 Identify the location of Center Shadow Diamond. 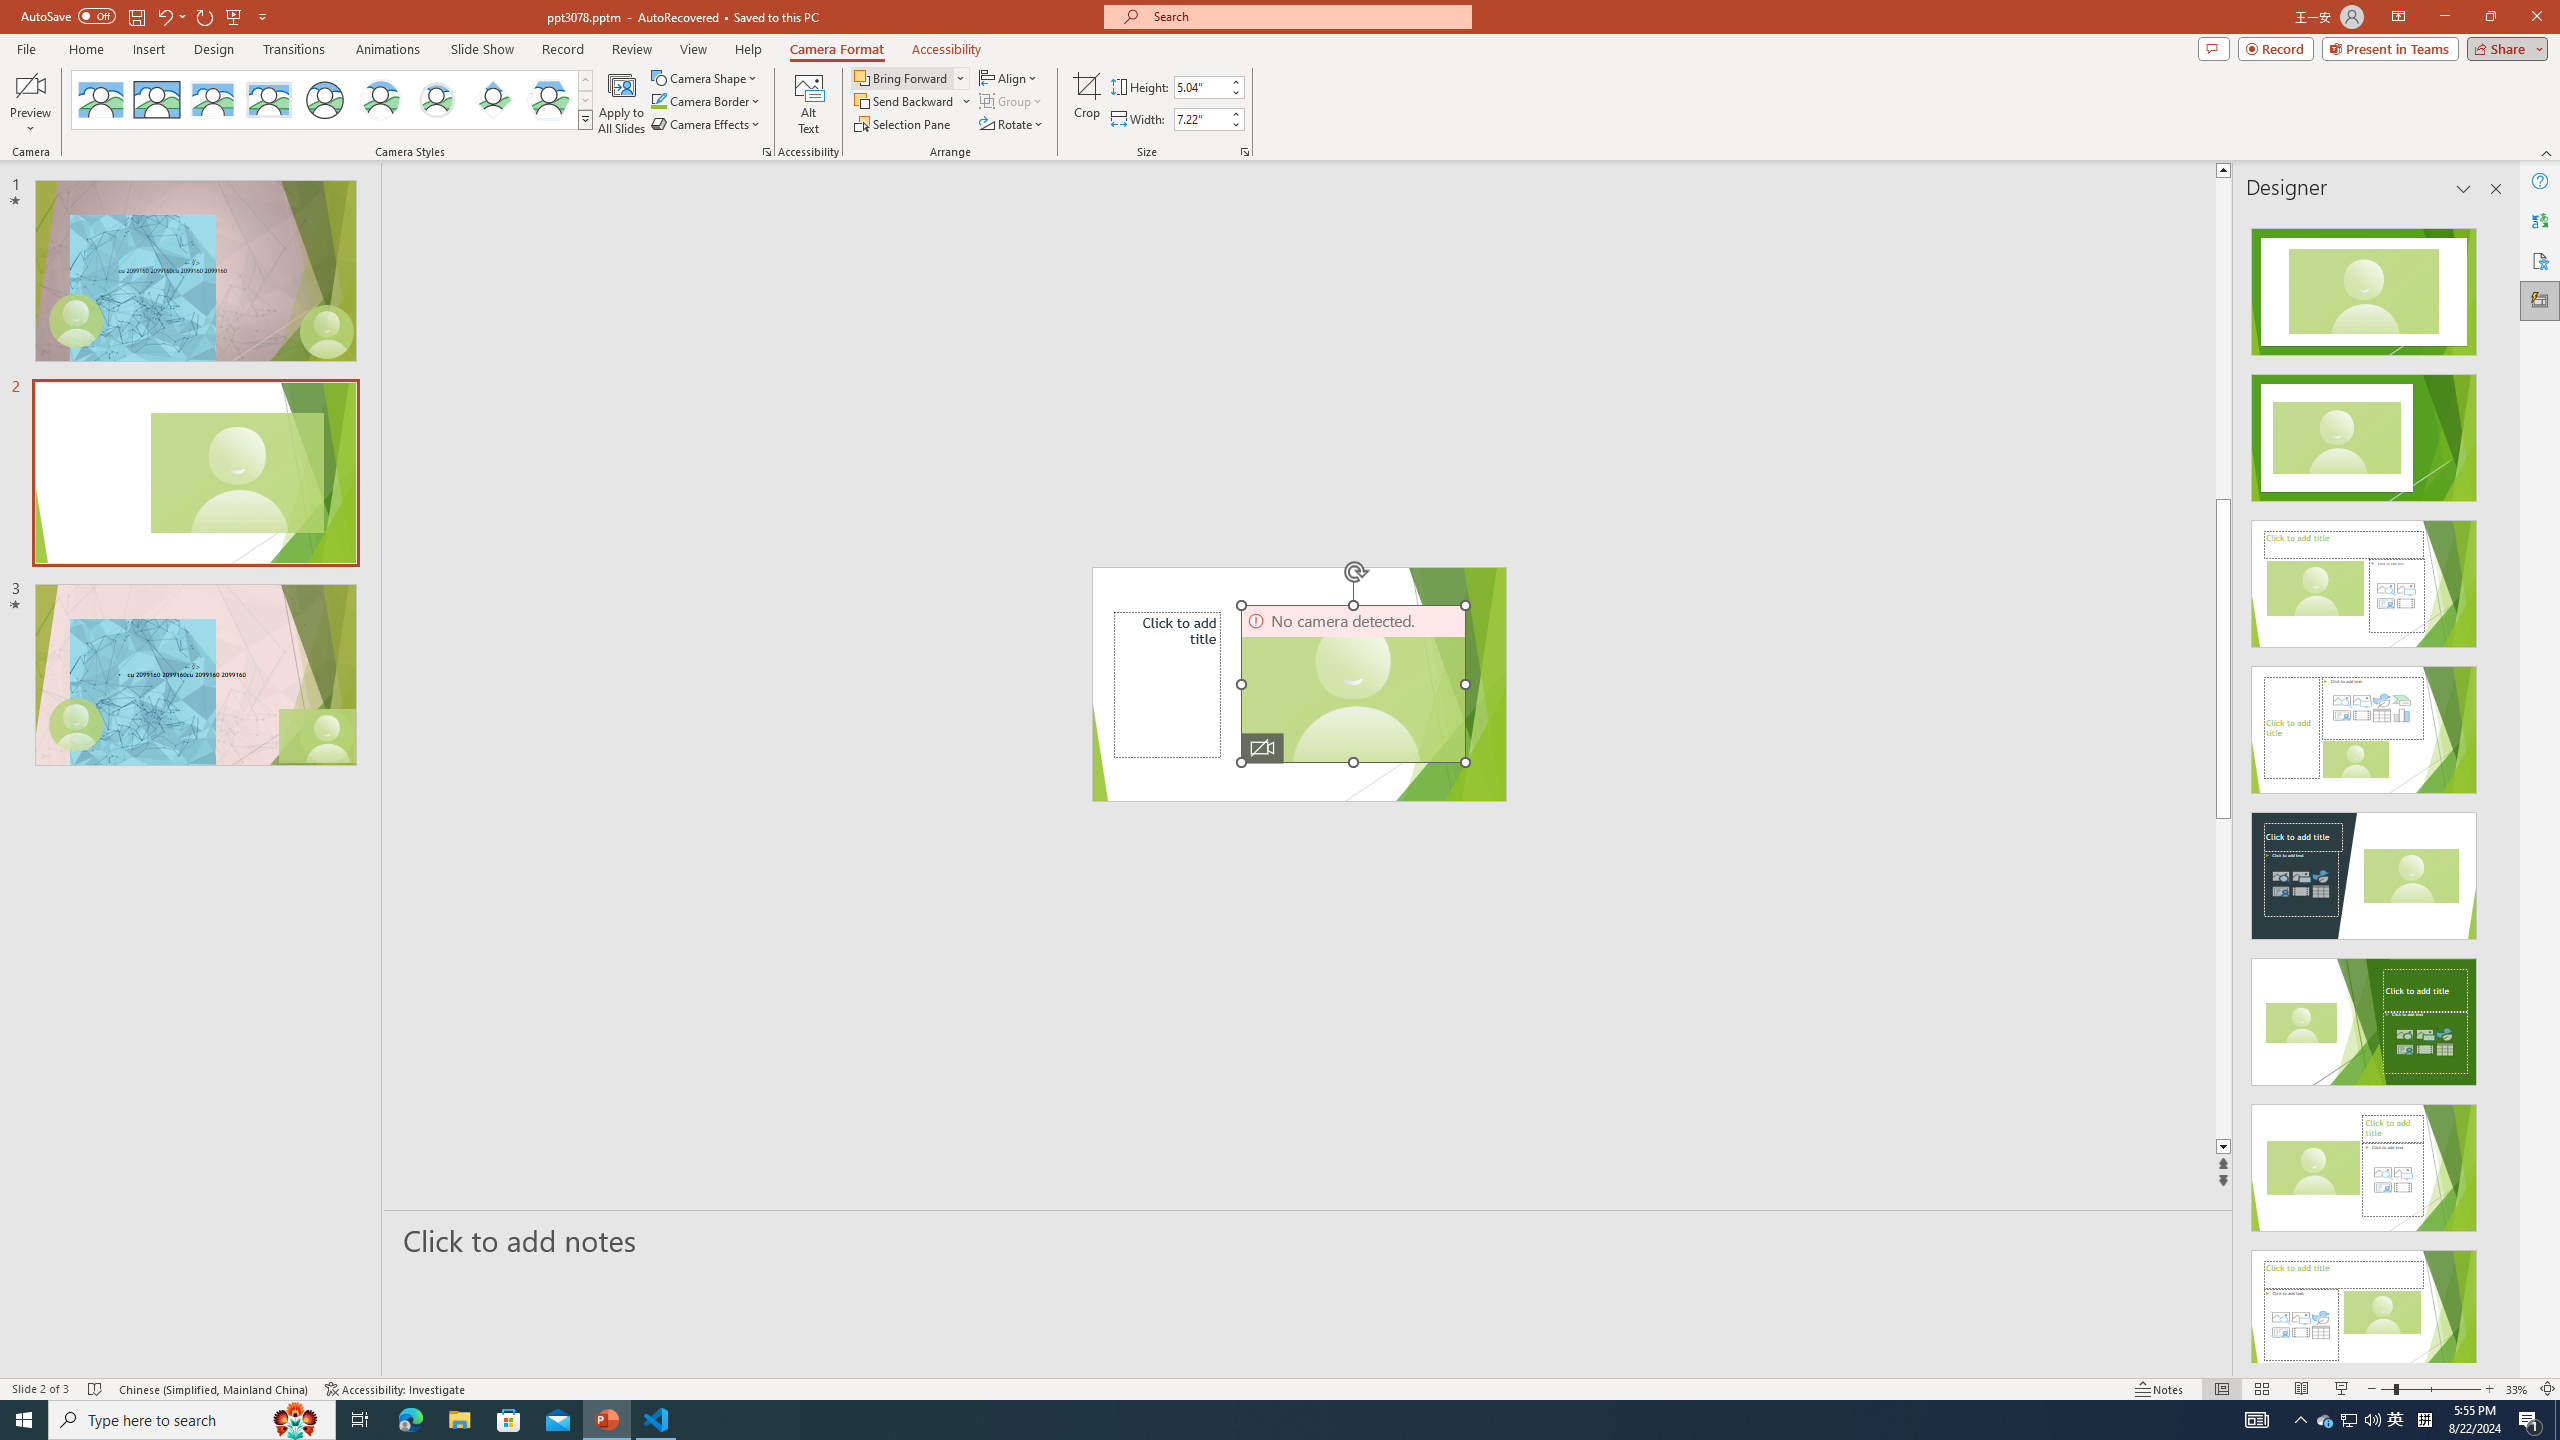
(494, 100).